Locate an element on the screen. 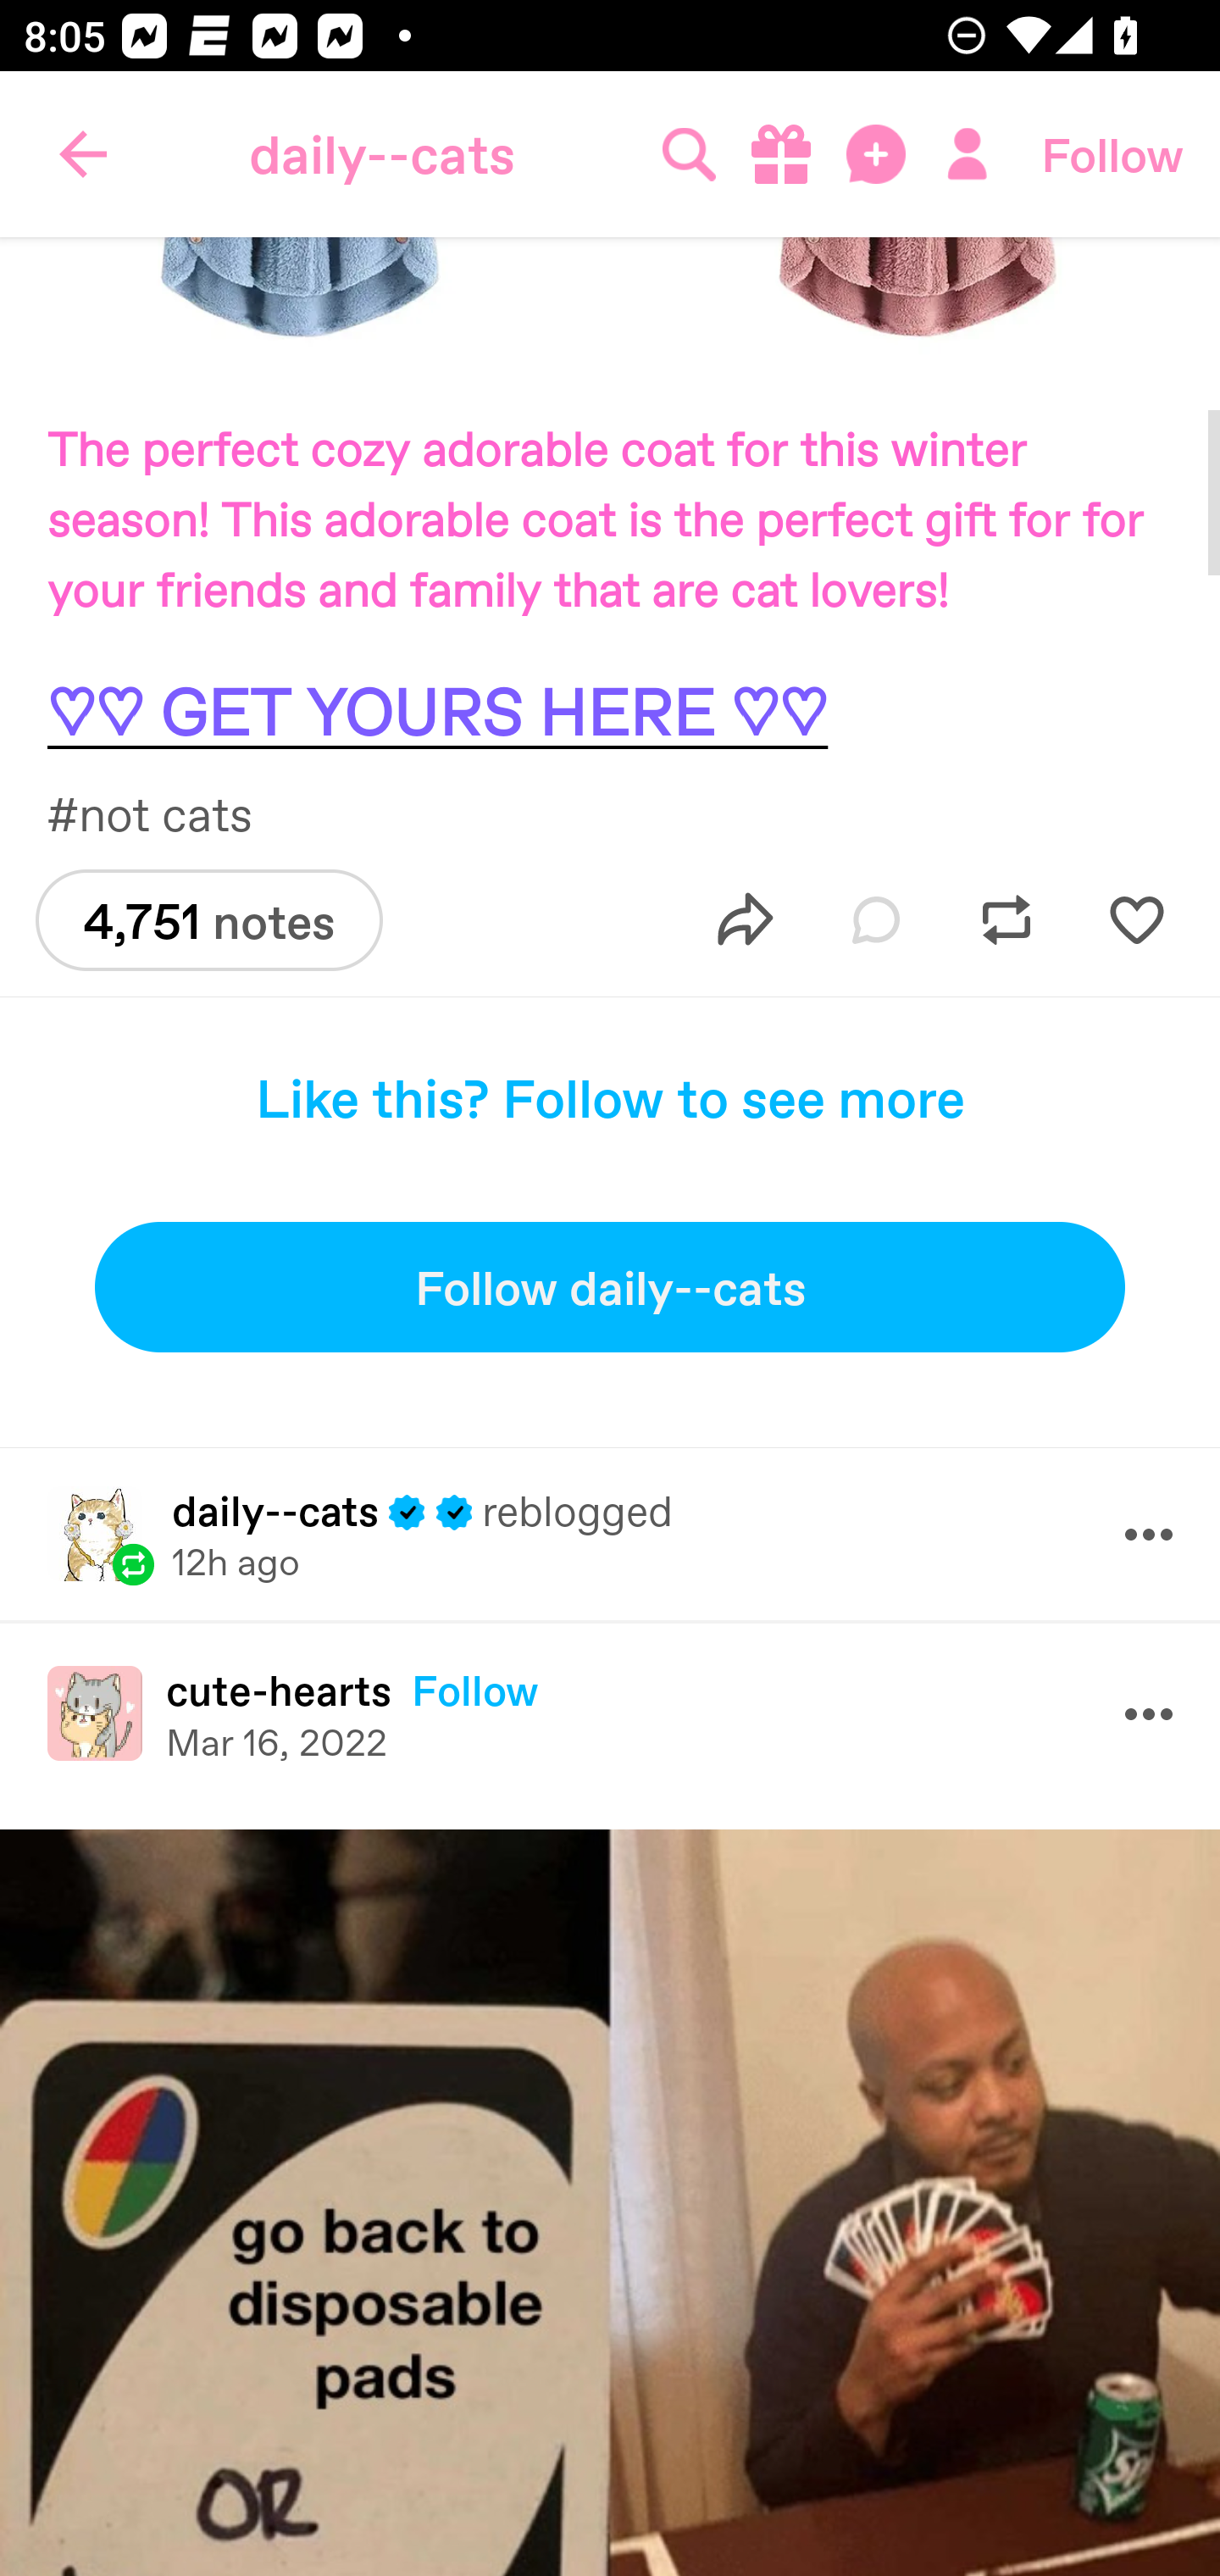 Image resolution: width=1220 pixels, height=2576 pixels. Navigate up is located at coordinates (83, 154).